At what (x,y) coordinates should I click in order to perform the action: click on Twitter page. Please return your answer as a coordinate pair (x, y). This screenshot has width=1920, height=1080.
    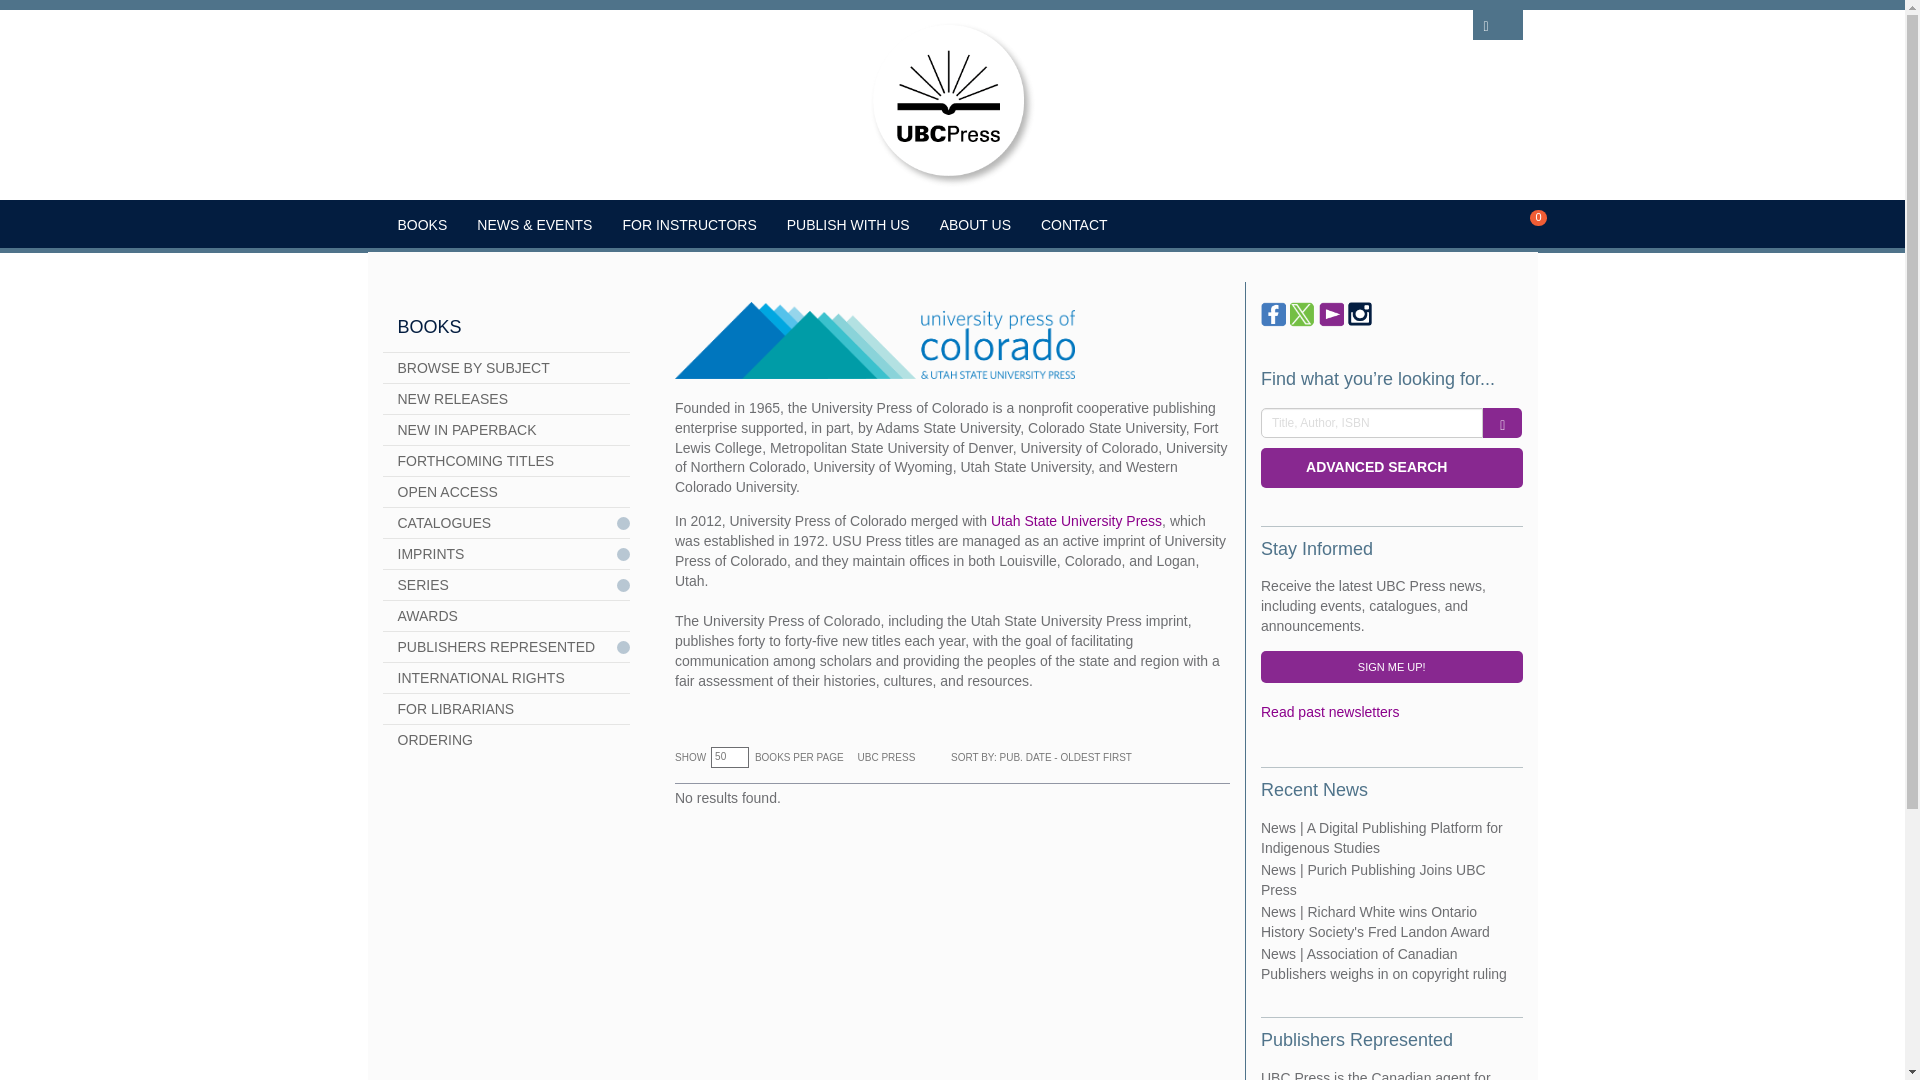
    Looking at the image, I should click on (1302, 314).